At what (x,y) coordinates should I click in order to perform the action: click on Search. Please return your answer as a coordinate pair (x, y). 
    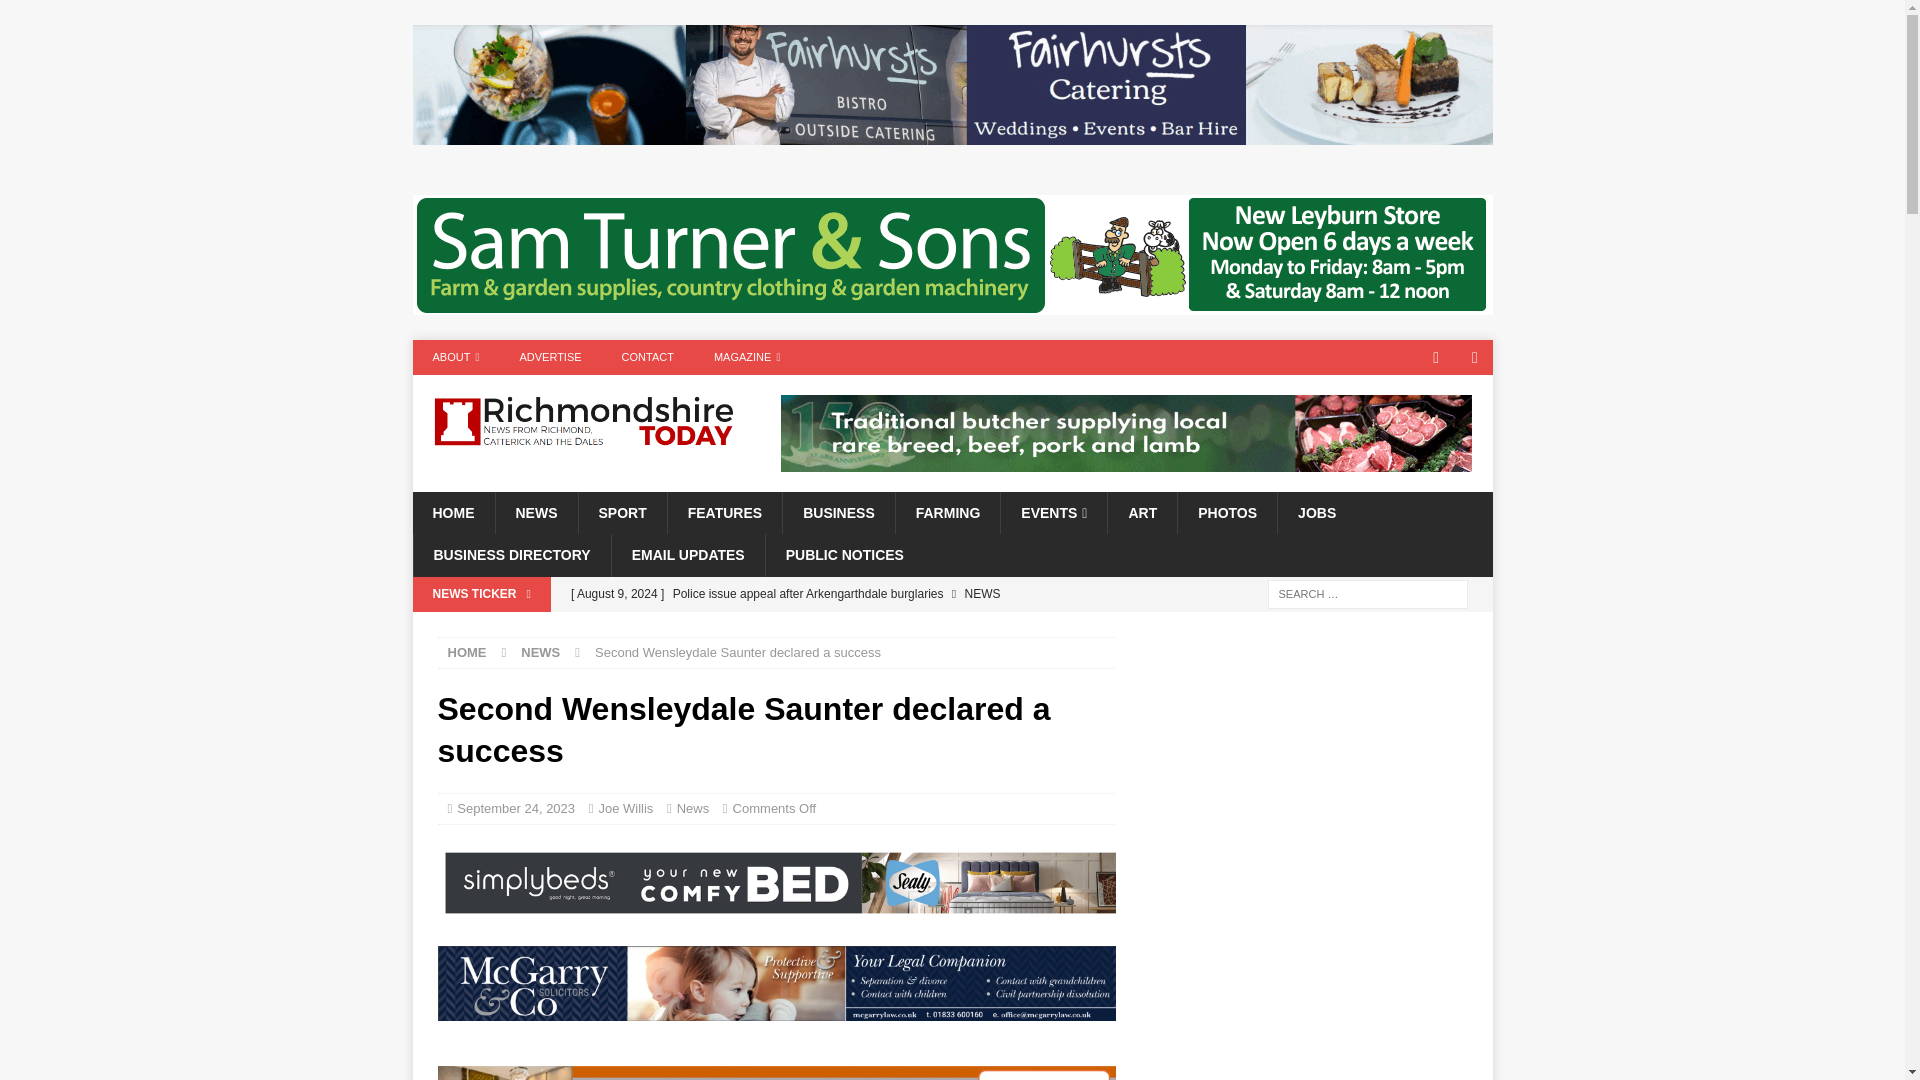
    Looking at the image, I should click on (74, 16).